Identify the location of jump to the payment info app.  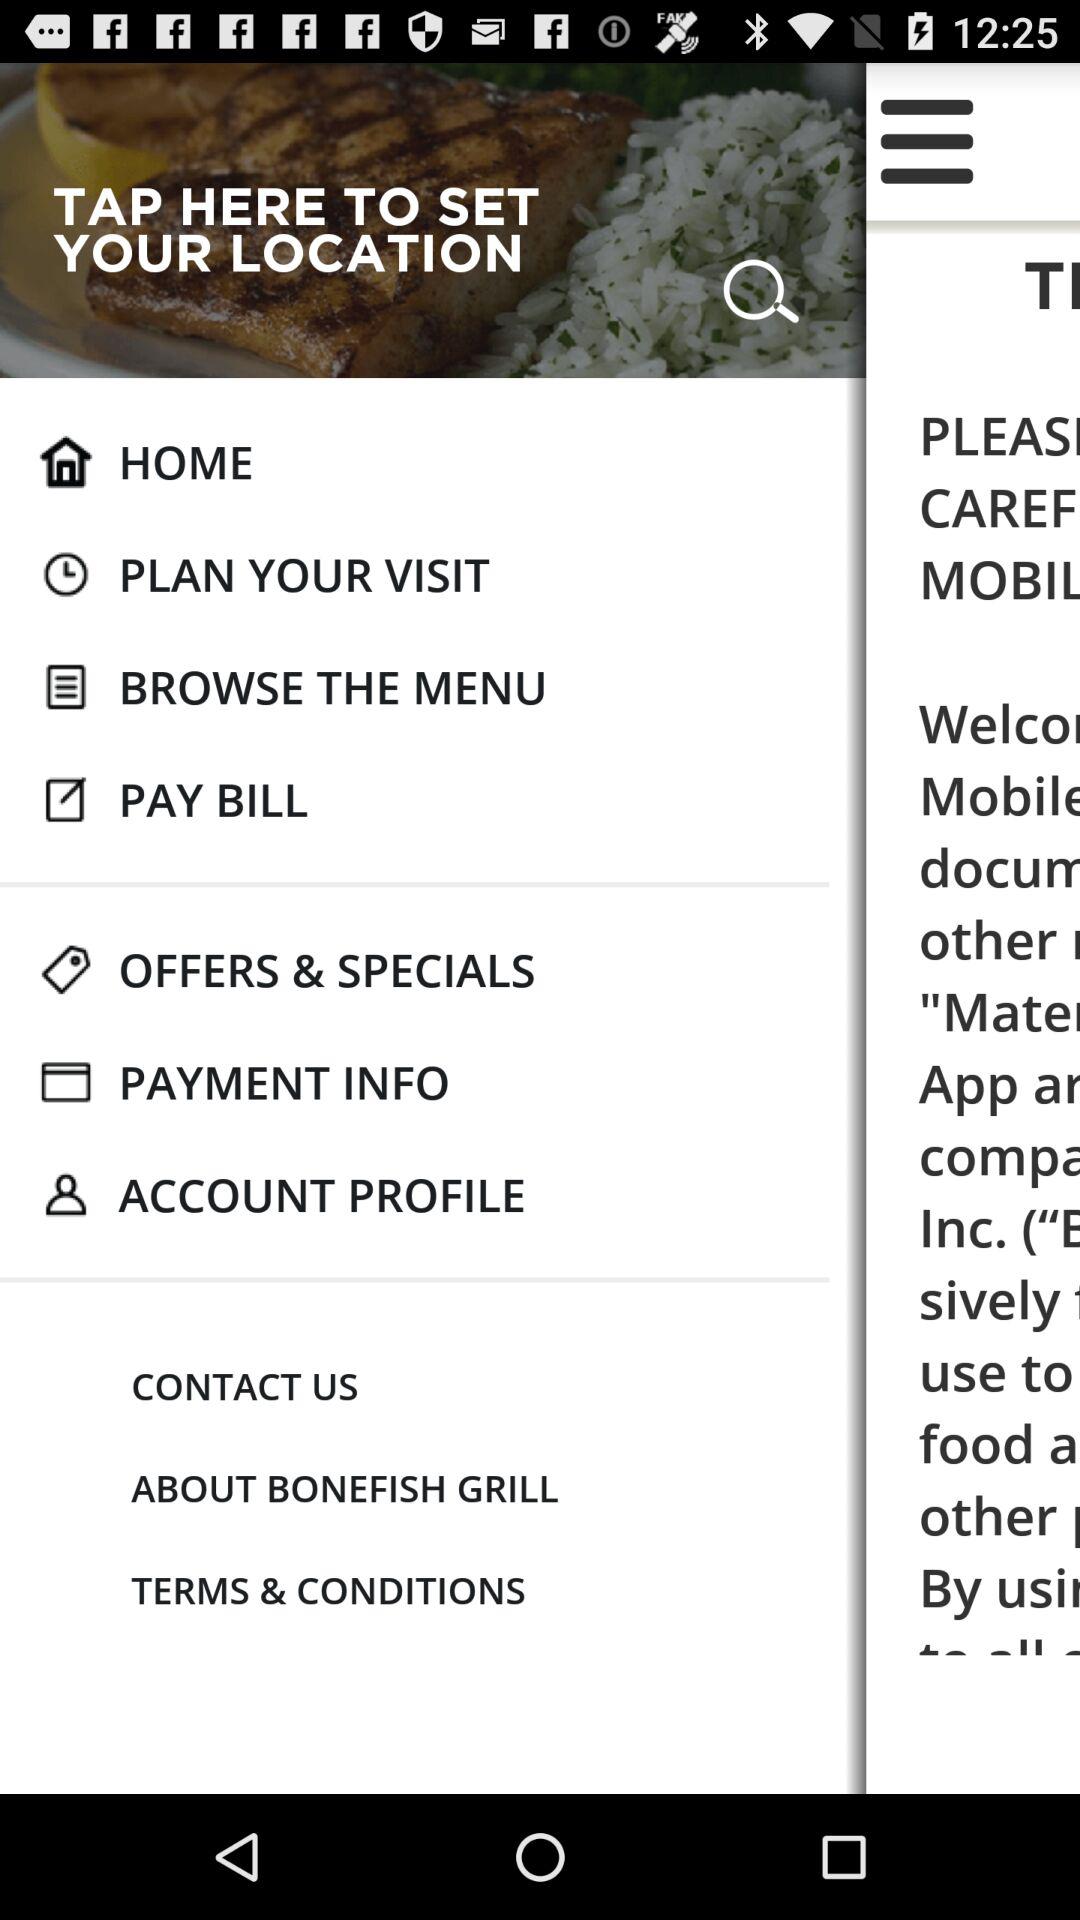
(284, 1082).